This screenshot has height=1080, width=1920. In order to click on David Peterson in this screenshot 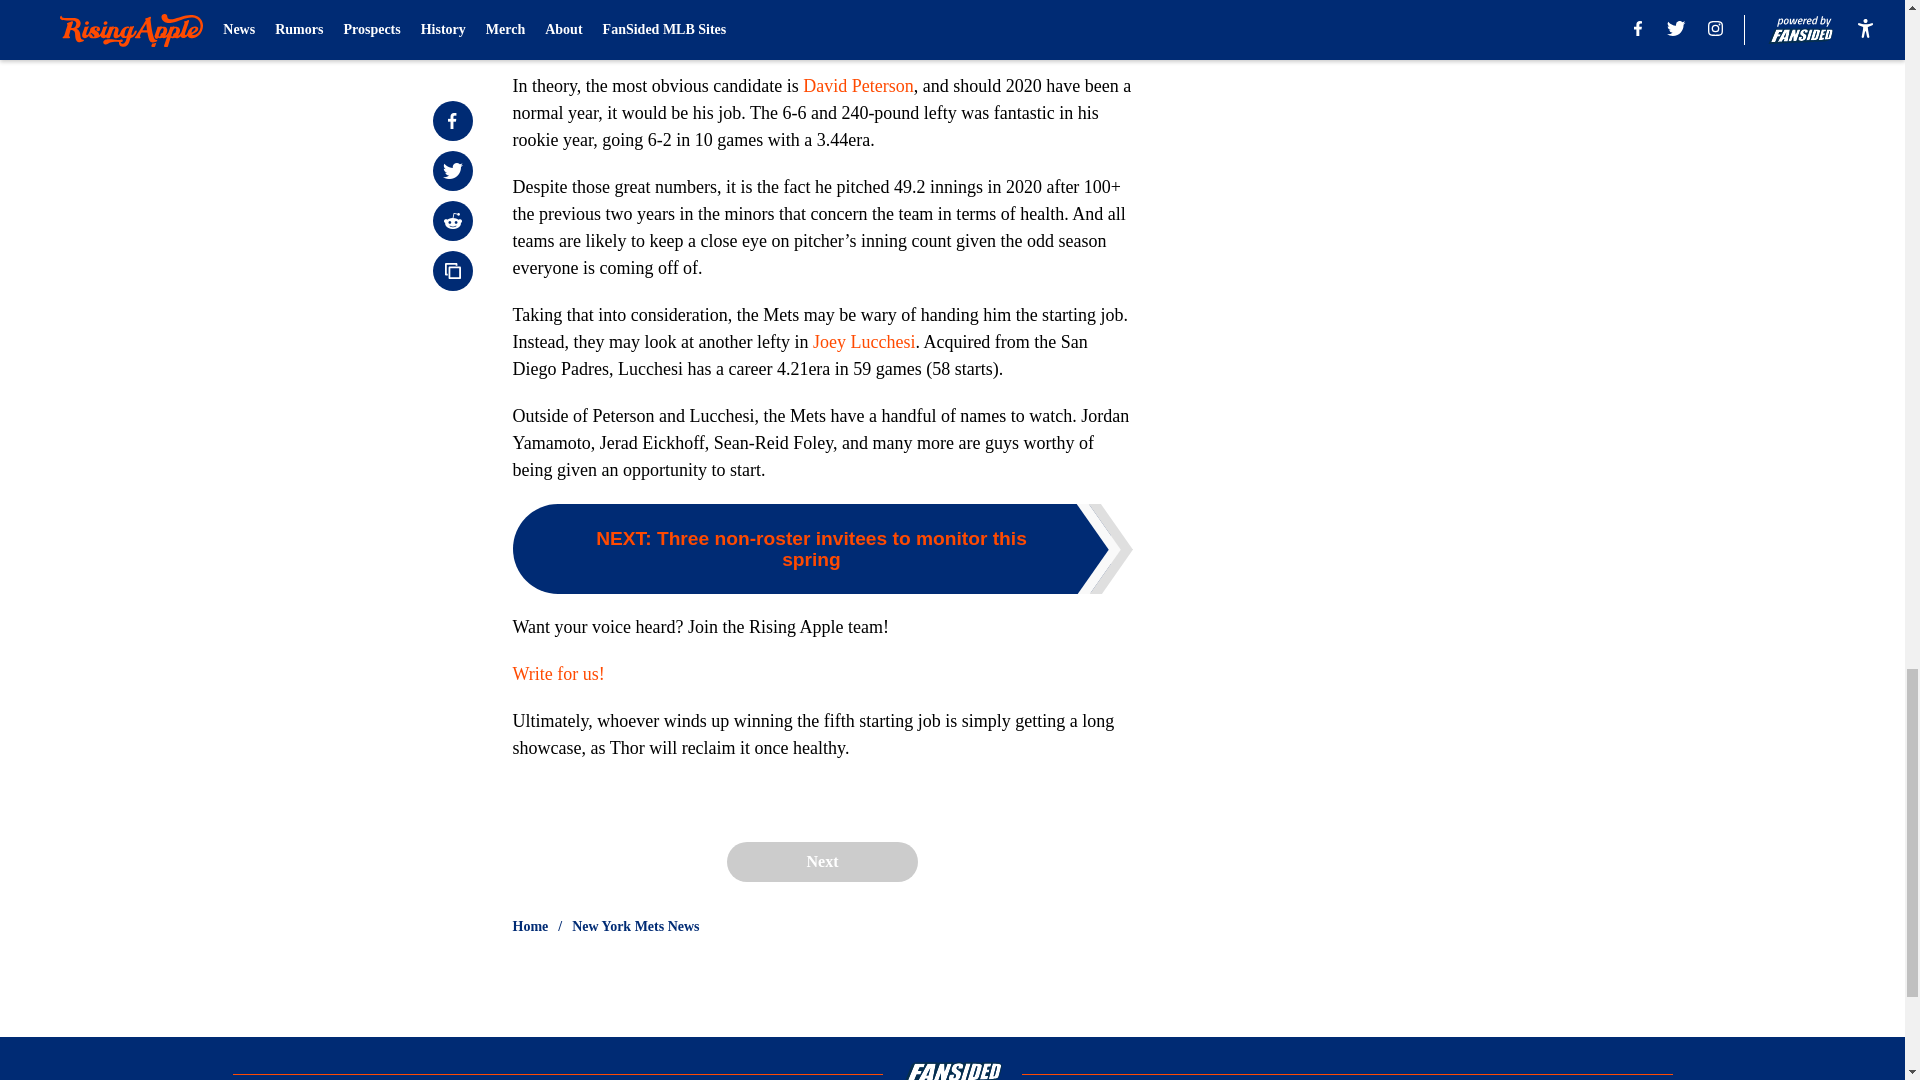, I will do `click(858, 86)`.